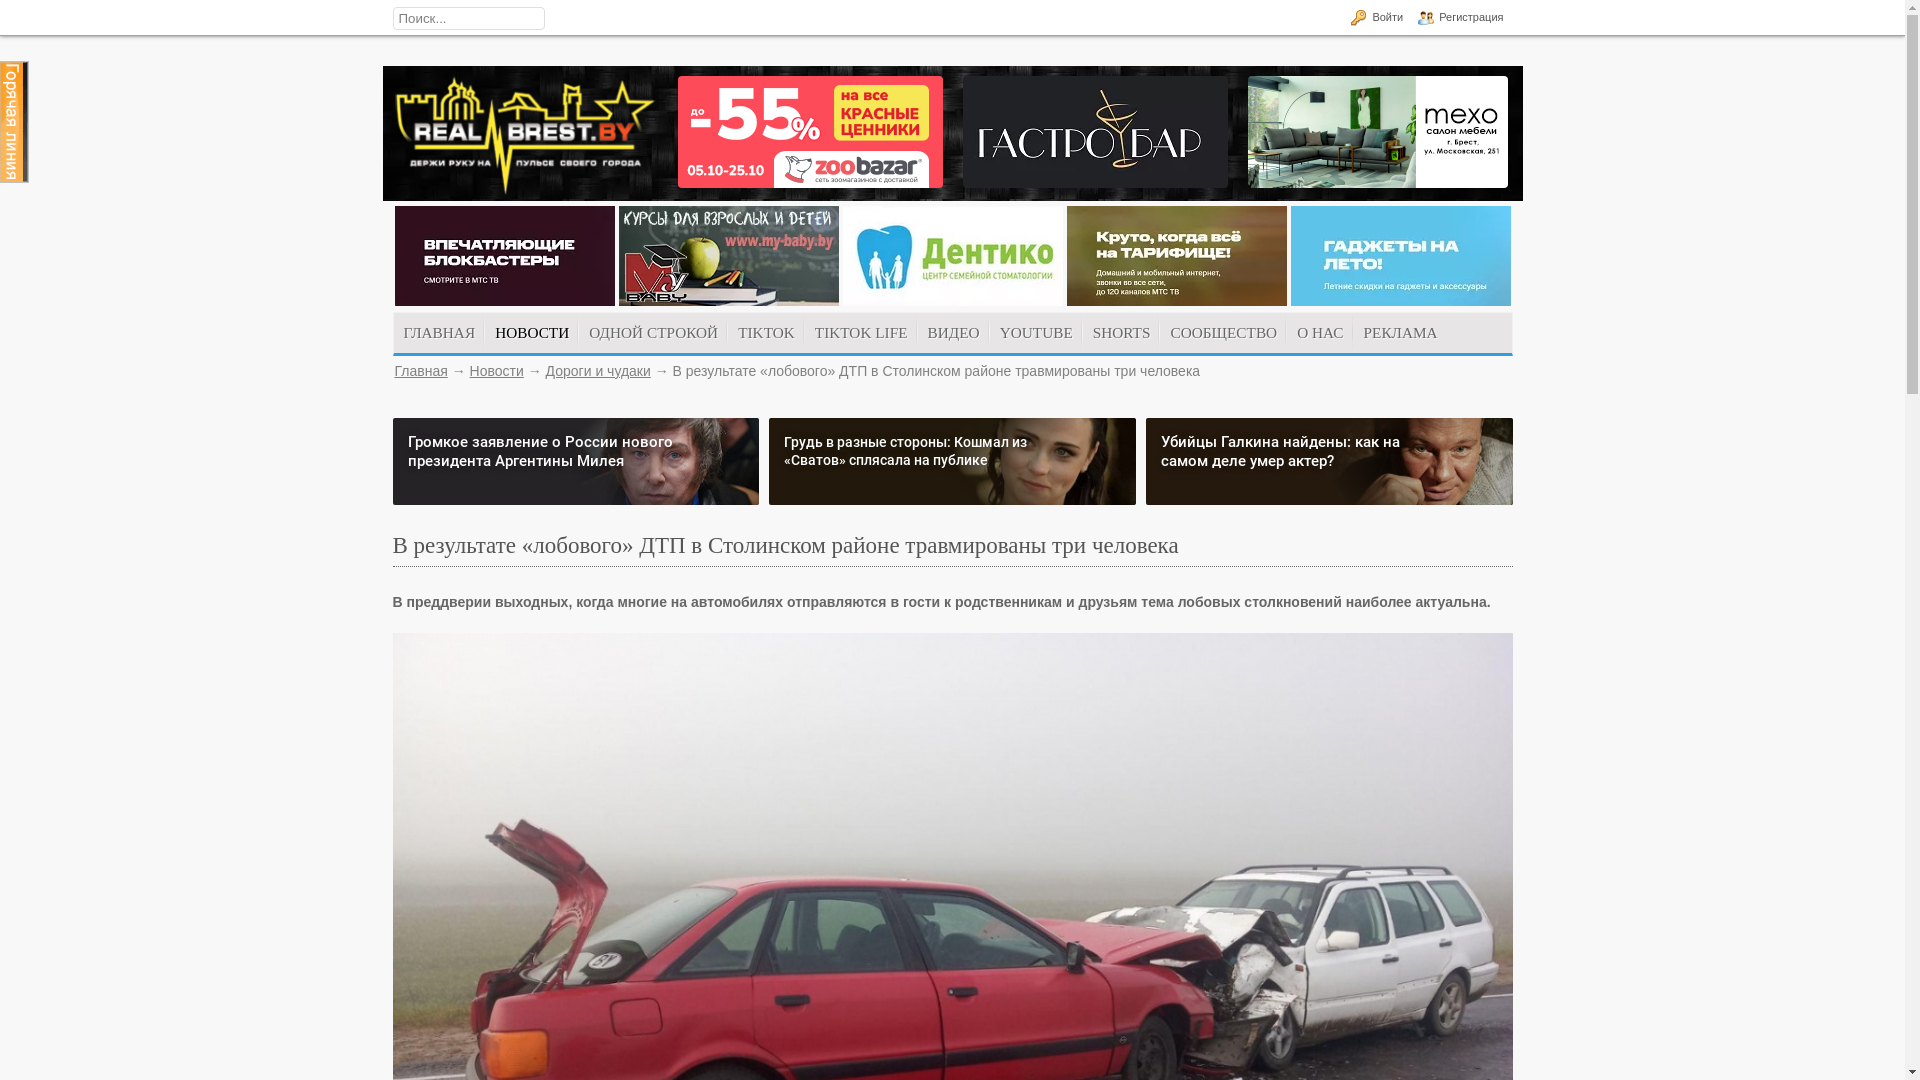 The width and height of the screenshot is (1920, 1080). What do you see at coordinates (1378, 183) in the screenshot?
I see `mexo.by` at bounding box center [1378, 183].